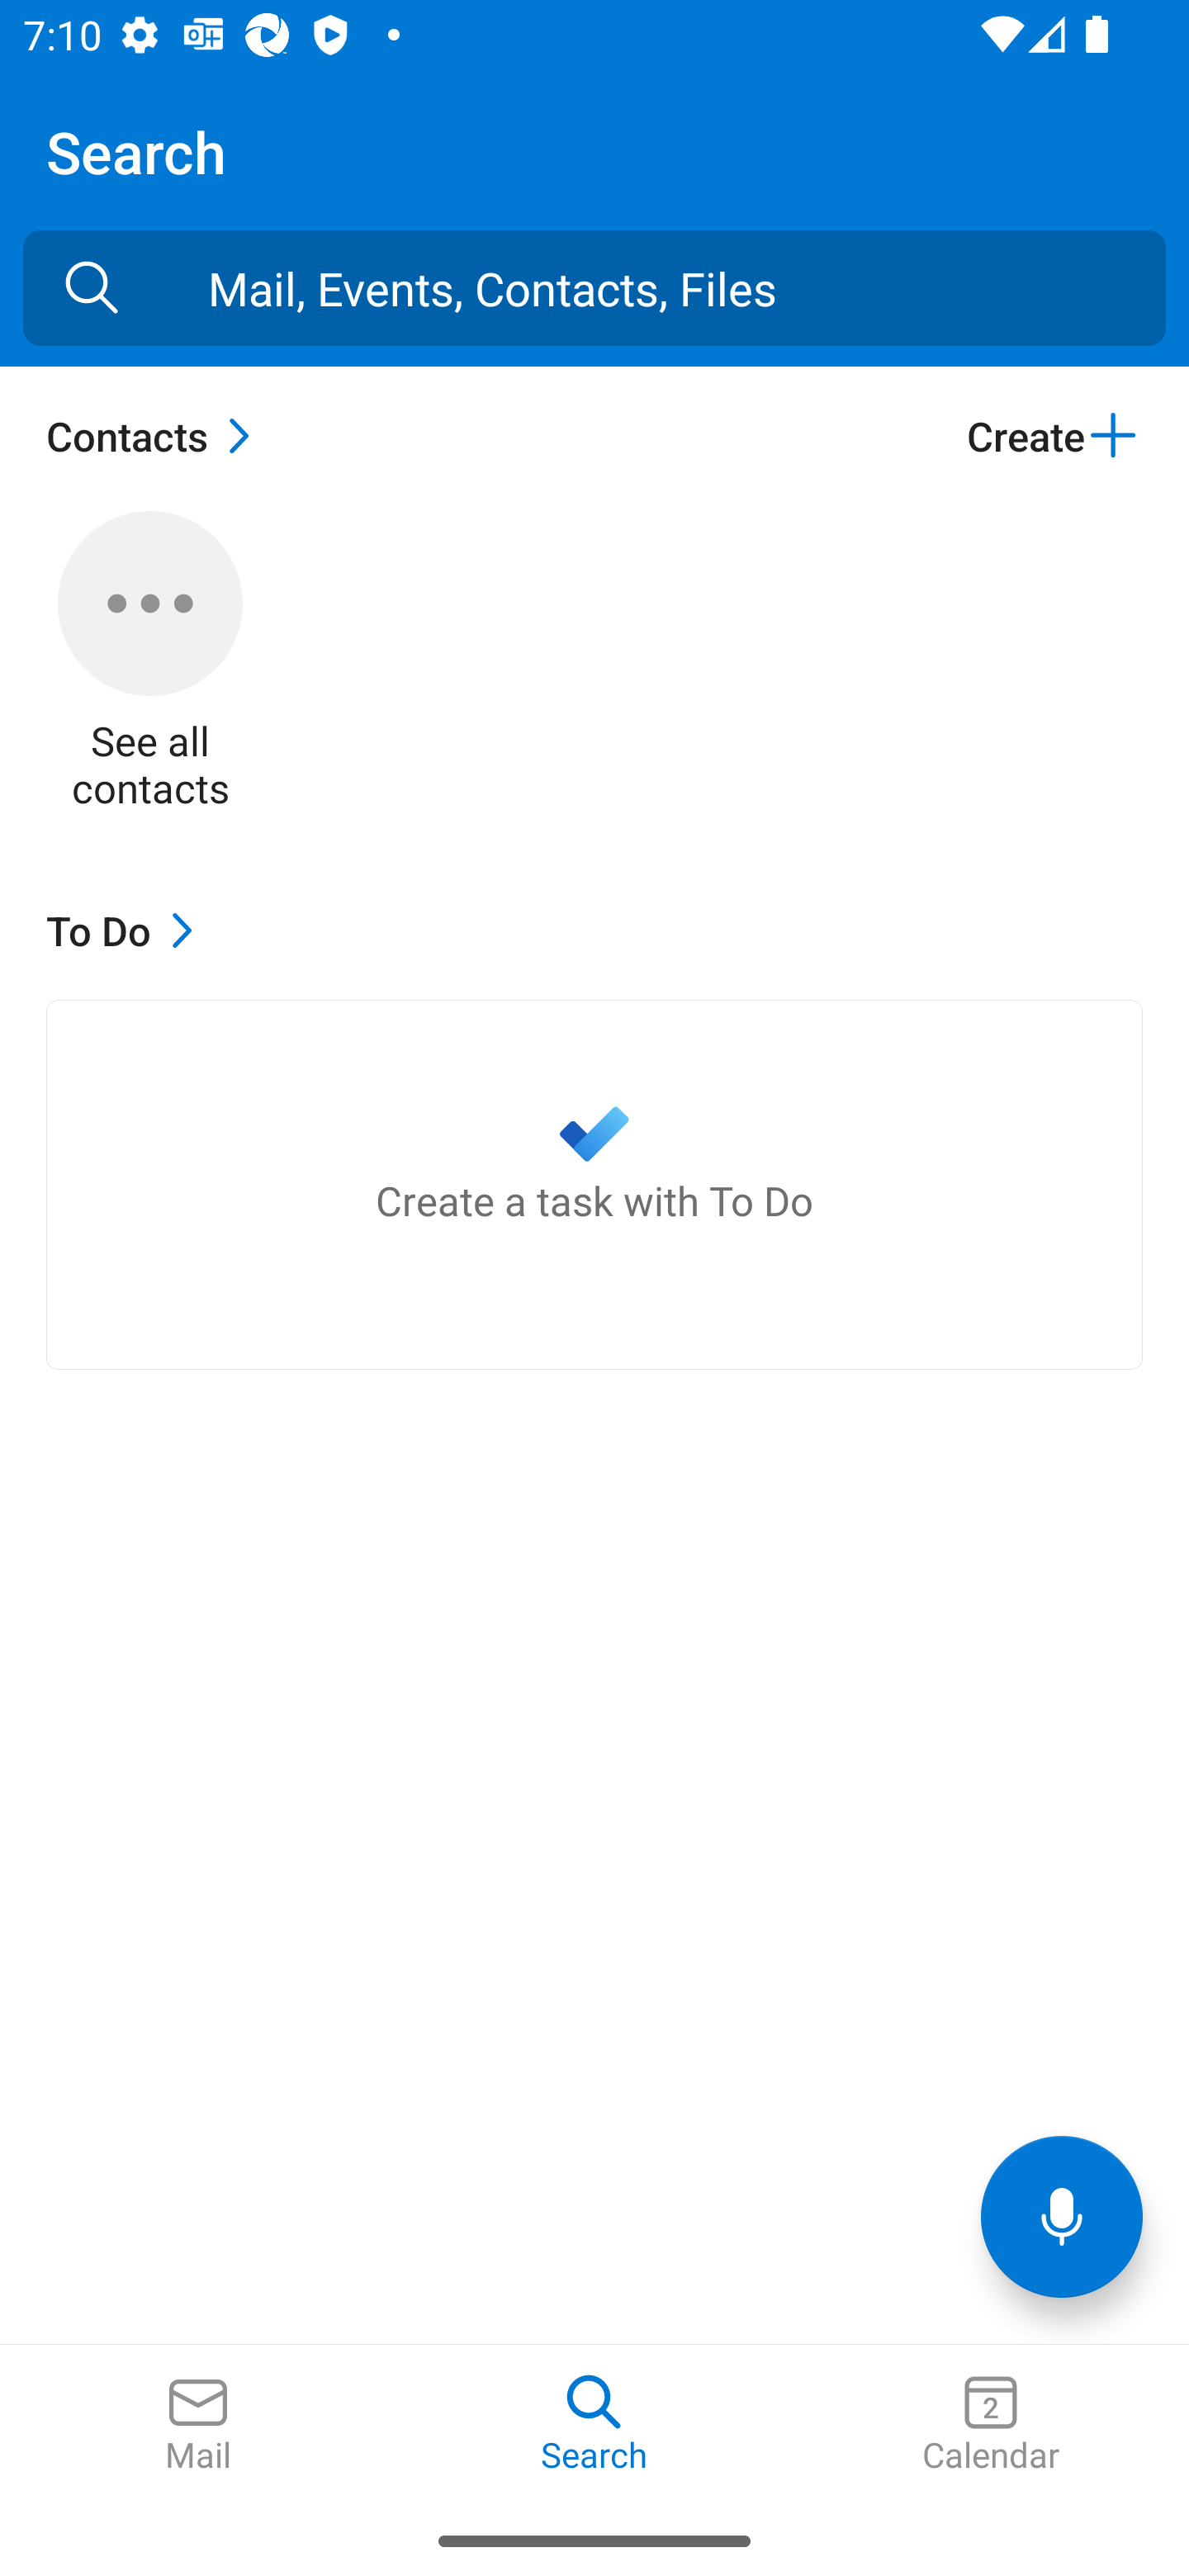 The height and width of the screenshot is (2576, 1189). Describe the element at coordinates (1054, 435) in the screenshot. I see `Create Create contact` at that location.